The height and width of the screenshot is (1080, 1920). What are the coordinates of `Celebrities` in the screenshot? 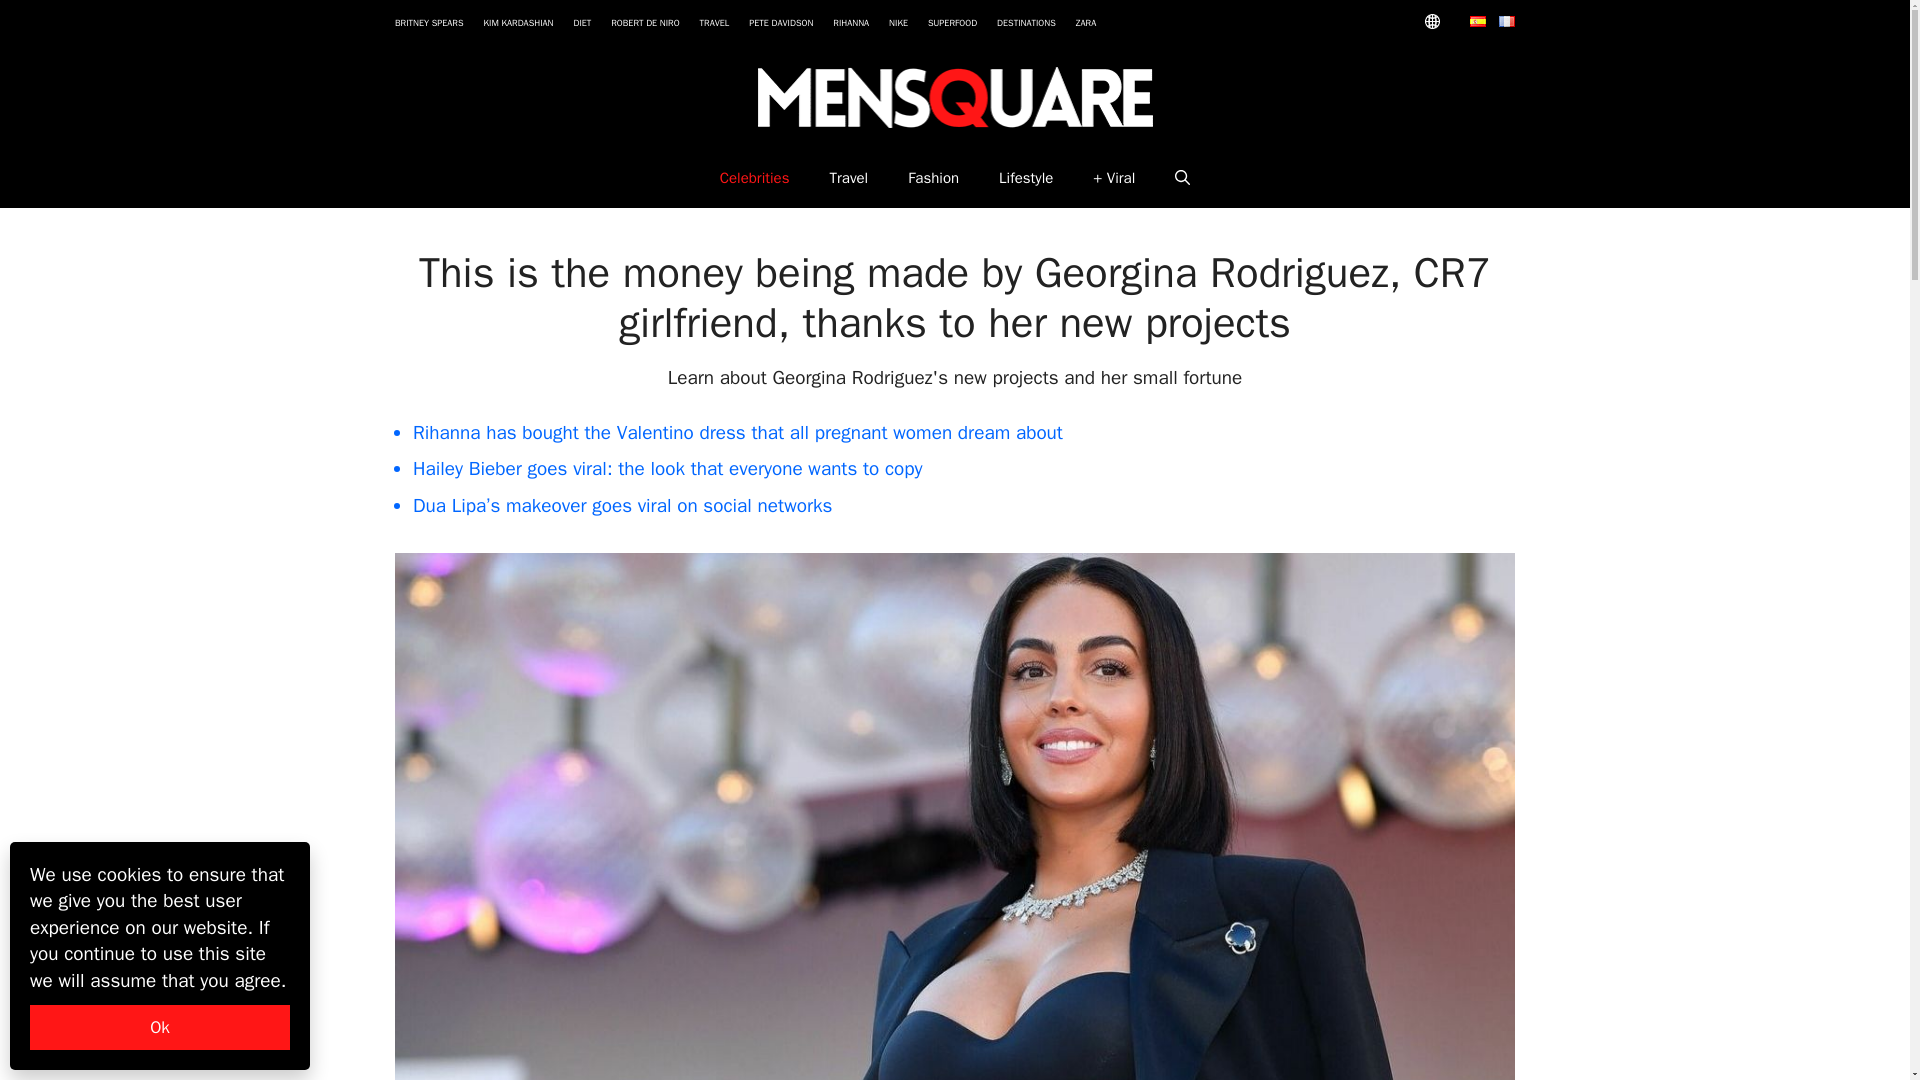 It's located at (755, 178).